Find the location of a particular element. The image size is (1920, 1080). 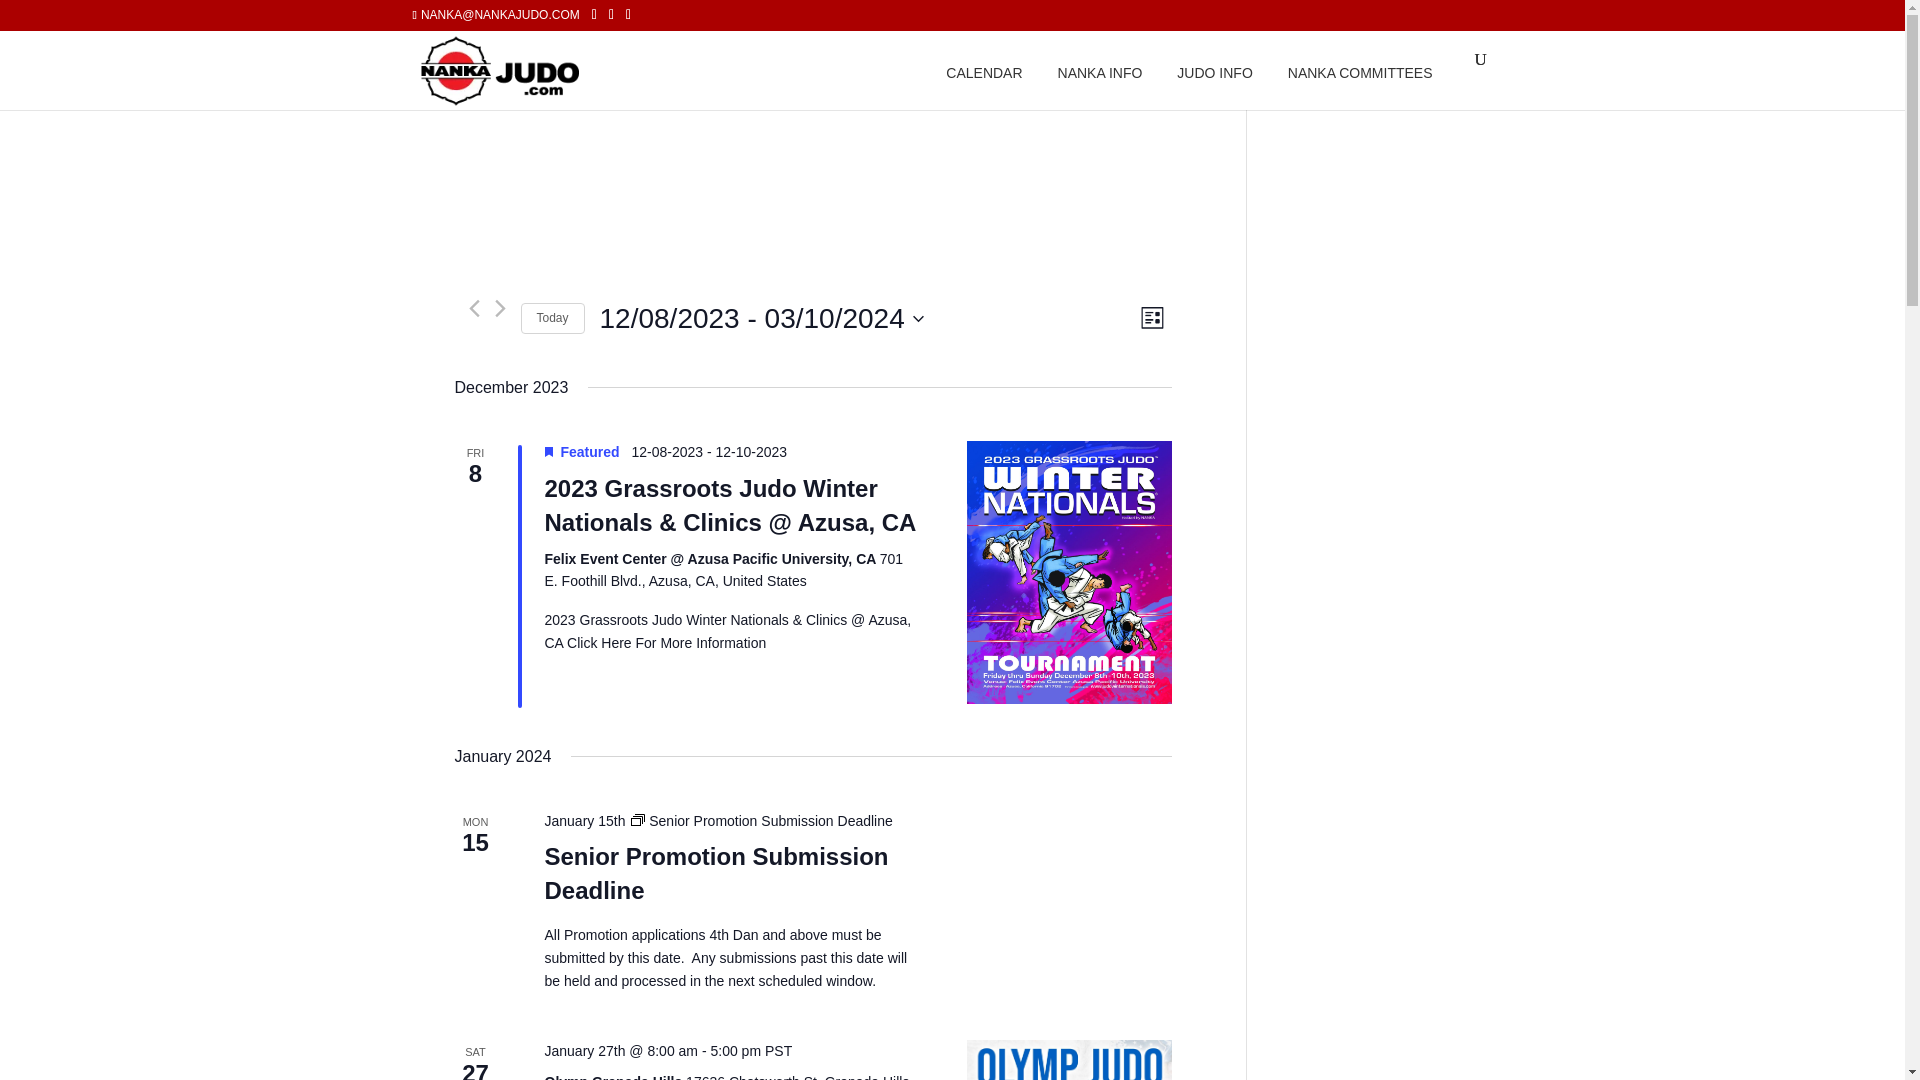

NANKA COMMITTEES is located at coordinates (1362, 70).